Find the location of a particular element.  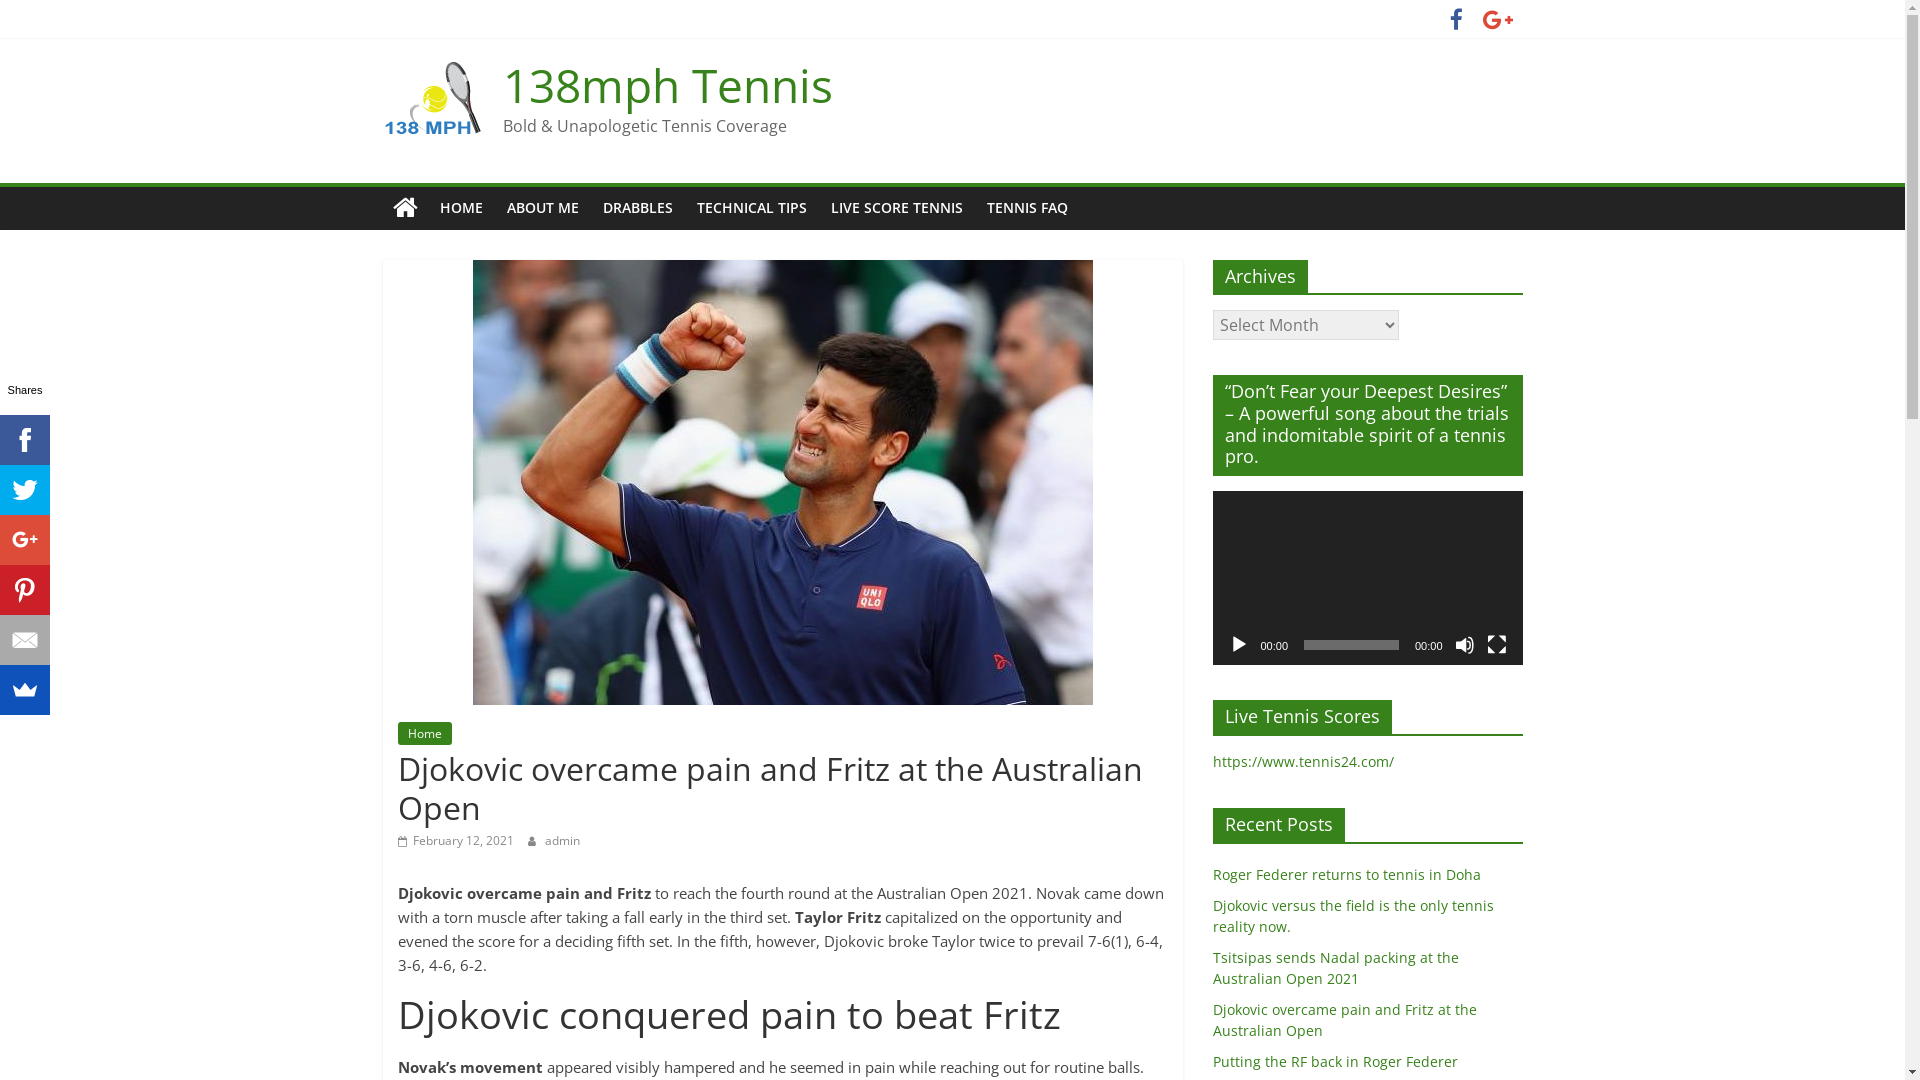

SumoMe is located at coordinates (25, 690).